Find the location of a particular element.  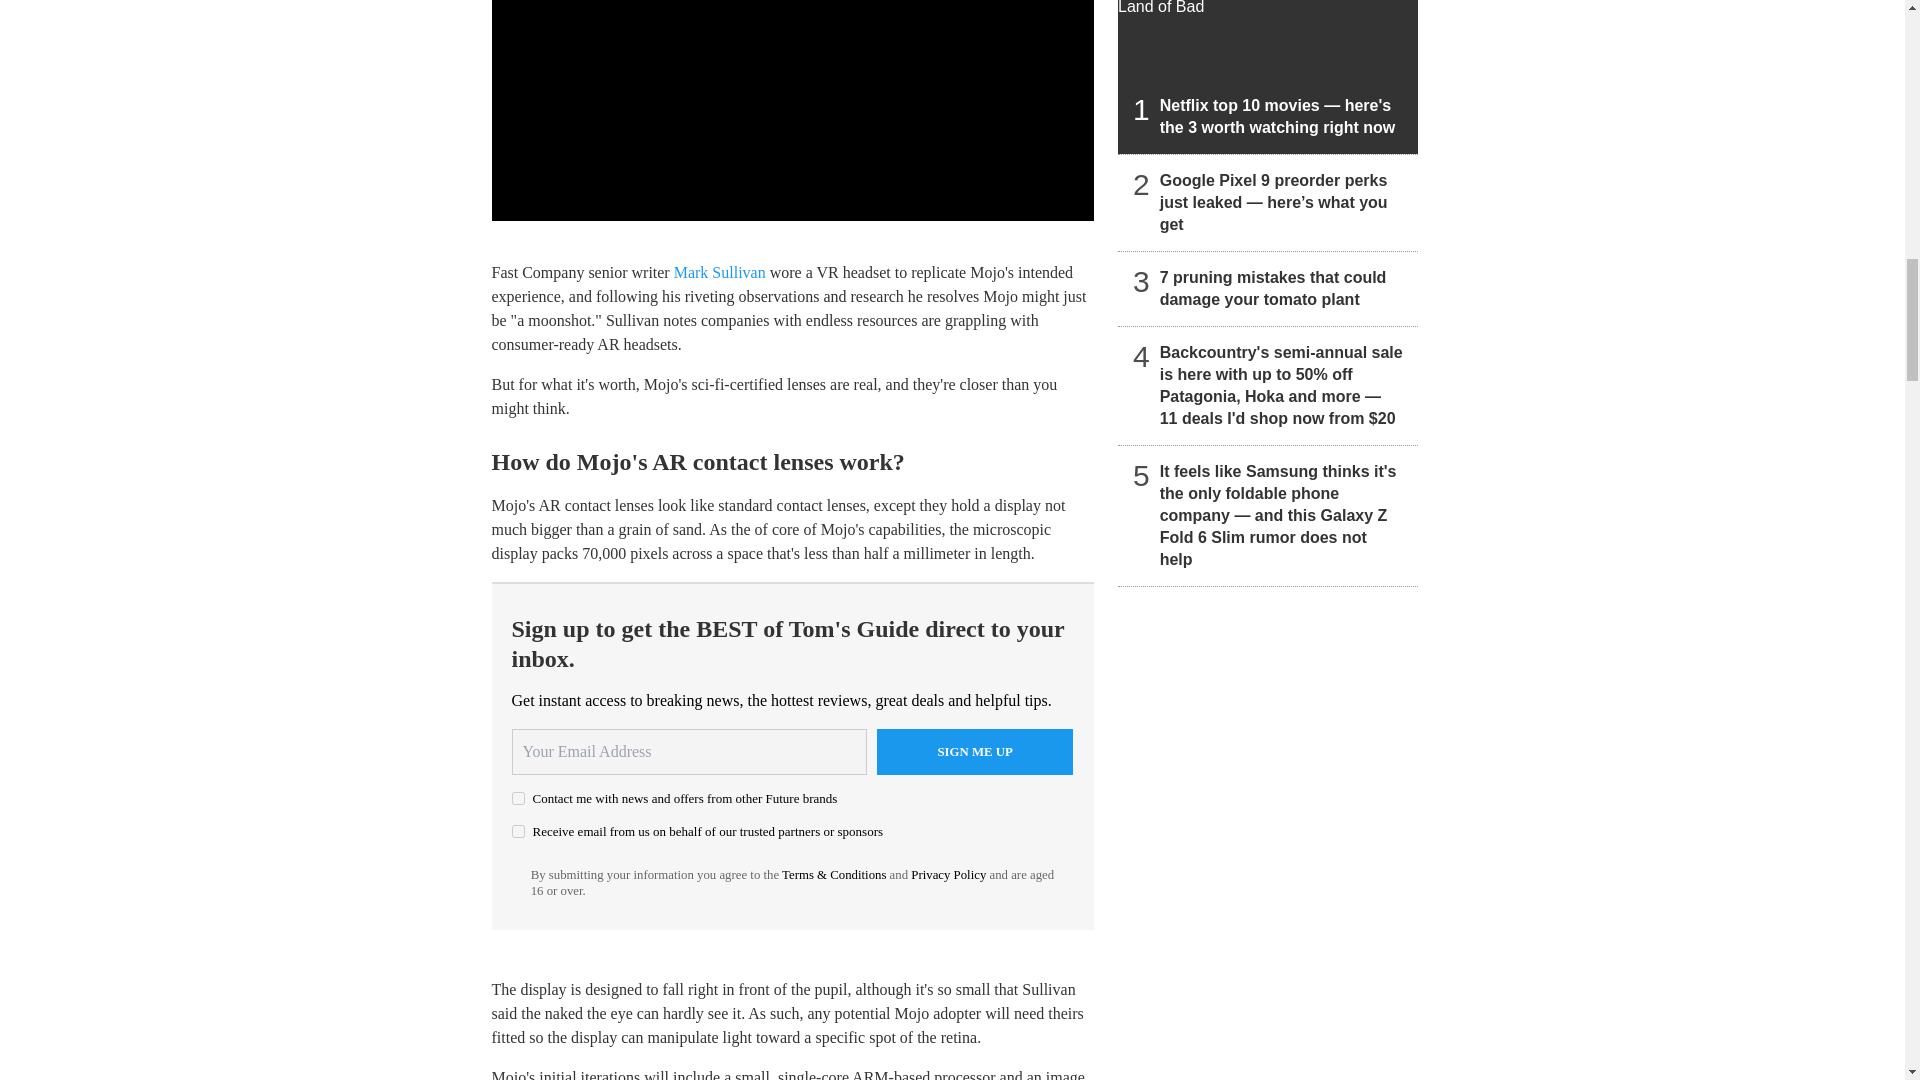

on is located at coordinates (518, 832).